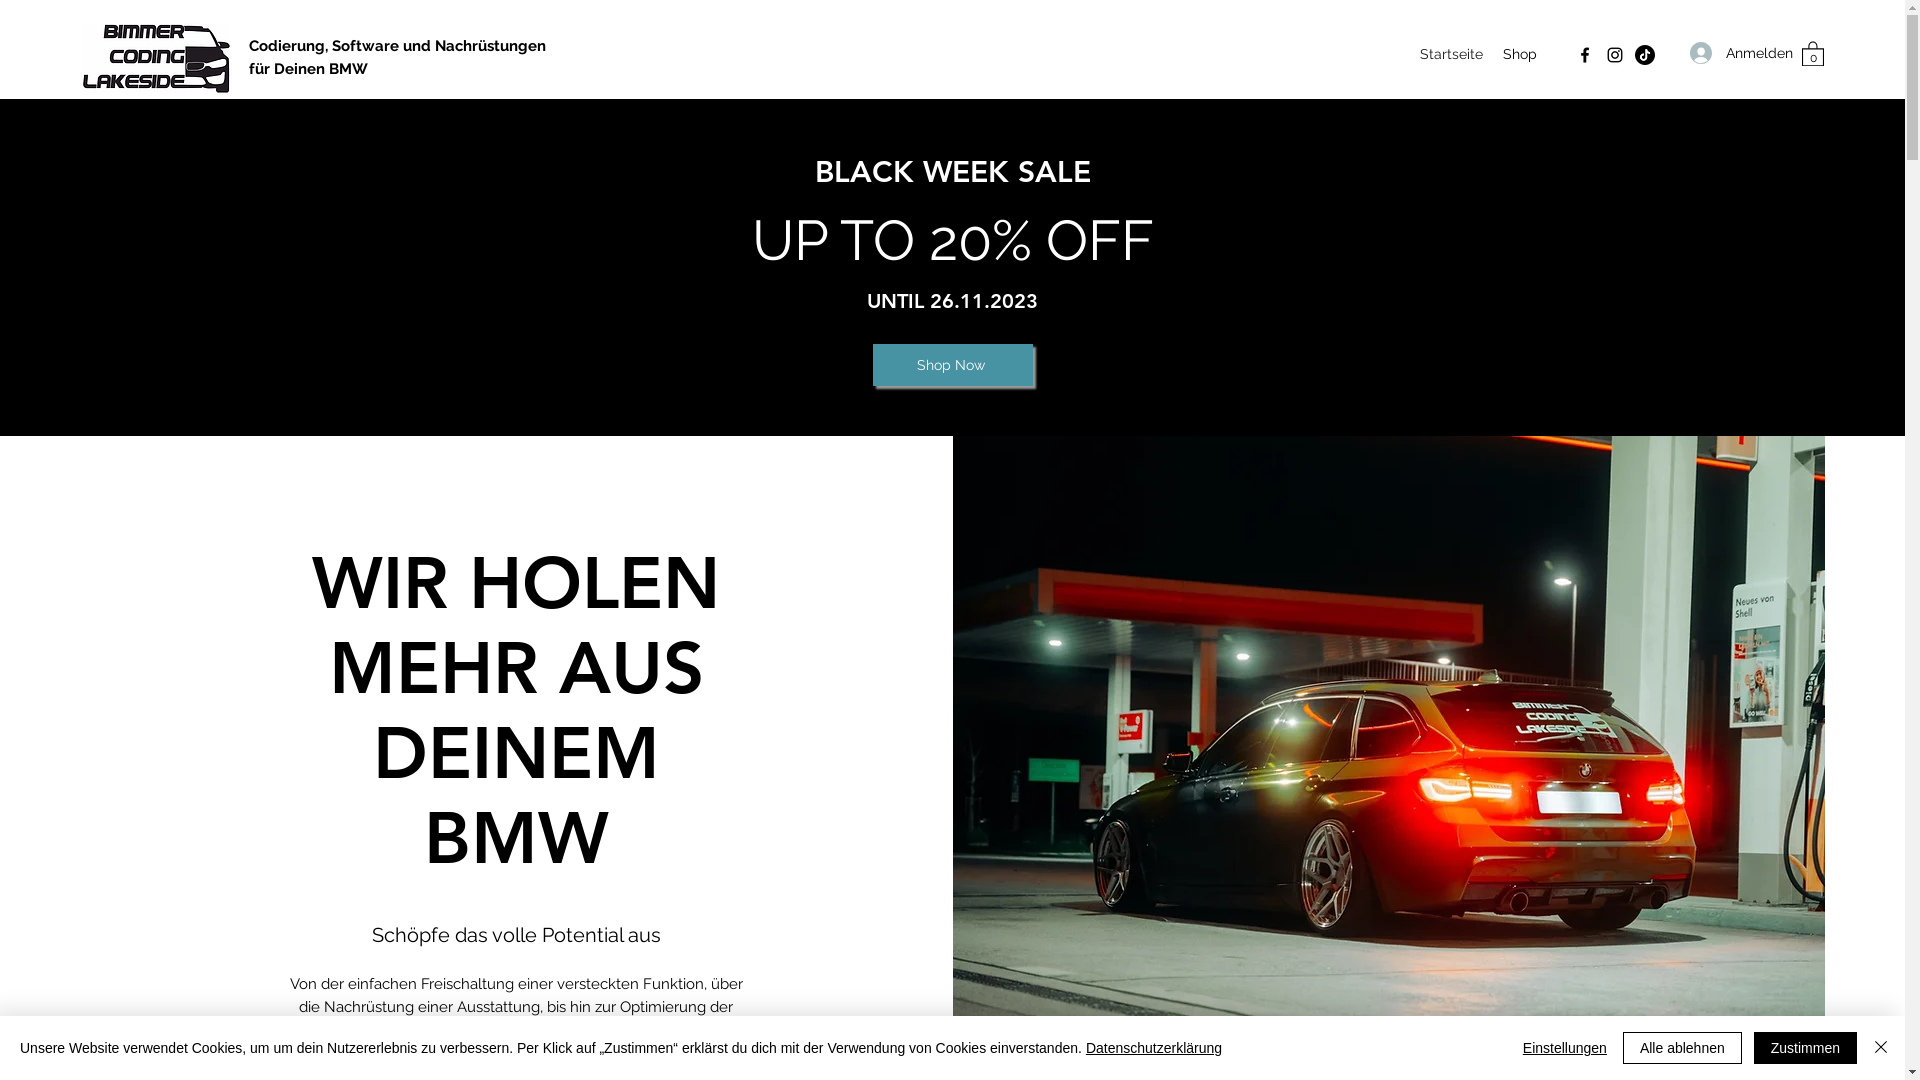 Image resolution: width=1920 pixels, height=1080 pixels. Describe the element at coordinates (1813, 53) in the screenshot. I see `0` at that location.